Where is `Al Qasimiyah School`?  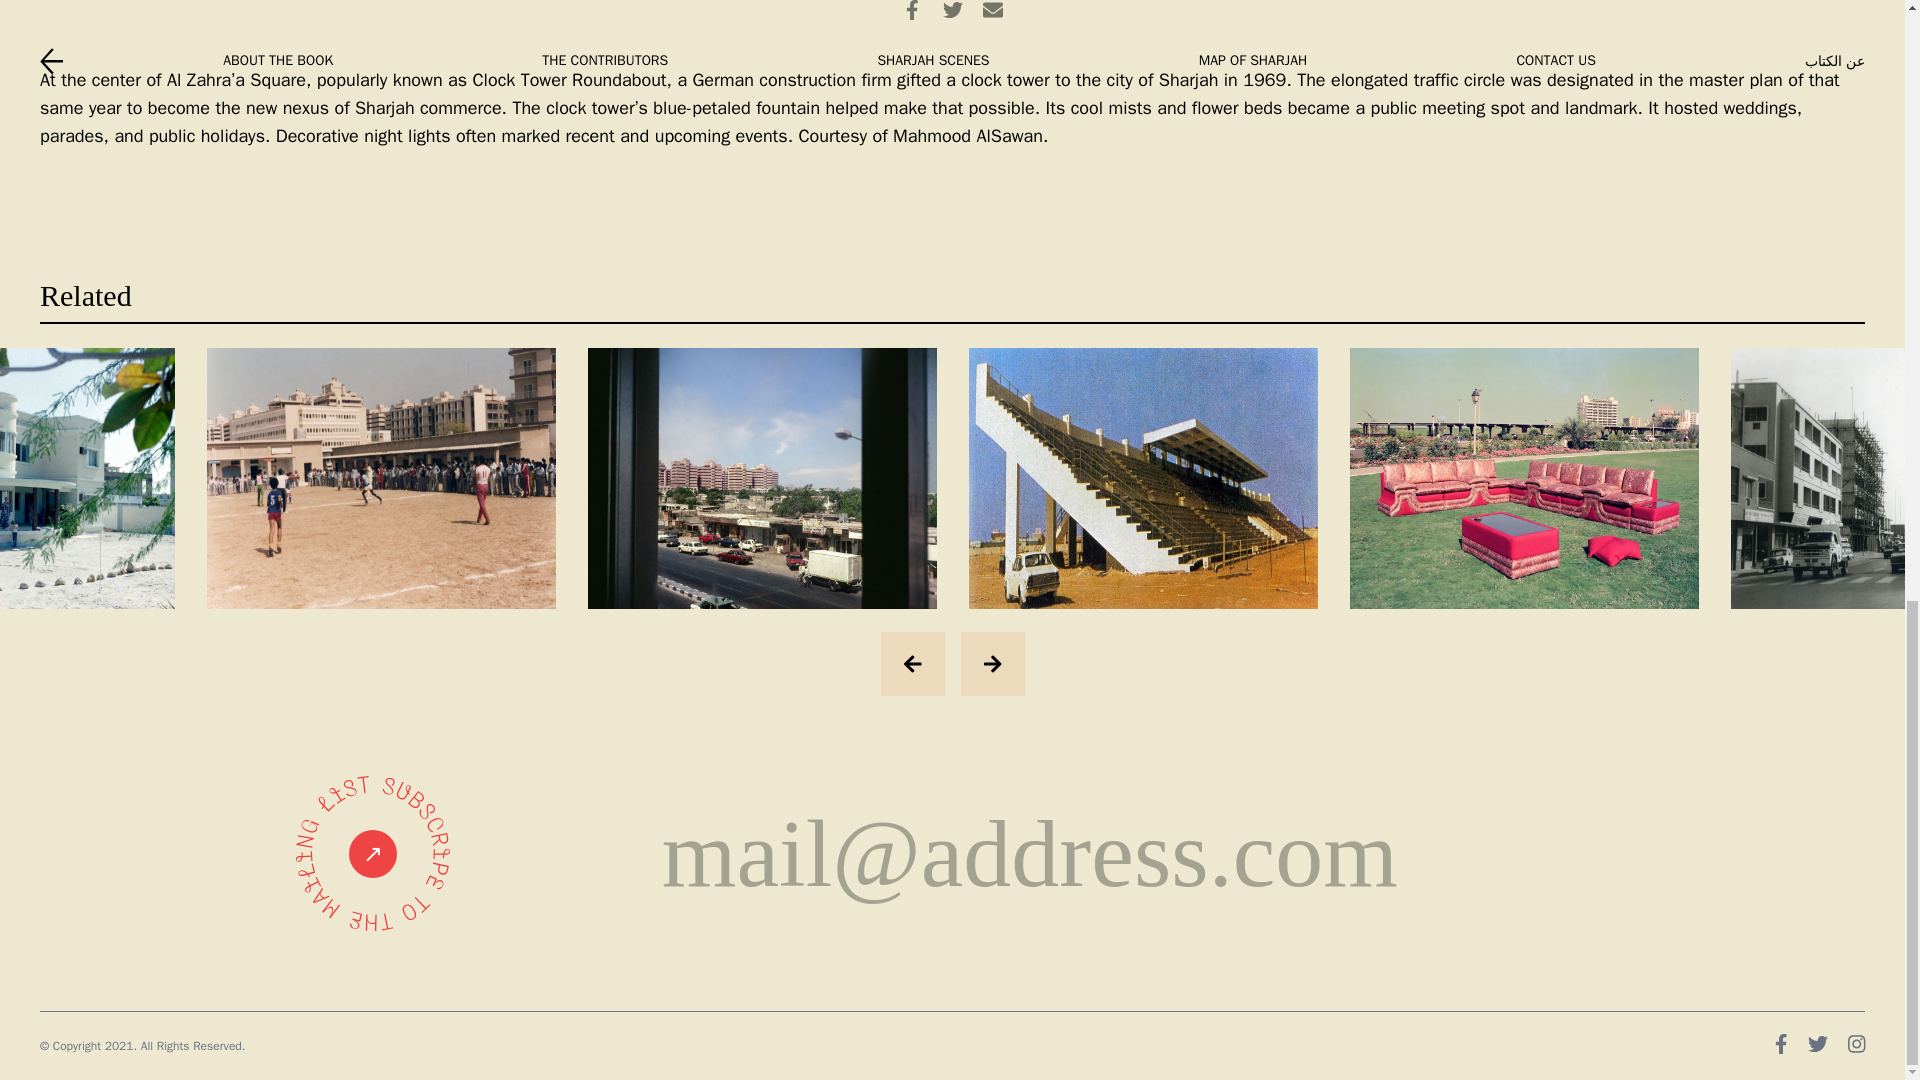 Al Qasimiyah School is located at coordinates (380, 478).